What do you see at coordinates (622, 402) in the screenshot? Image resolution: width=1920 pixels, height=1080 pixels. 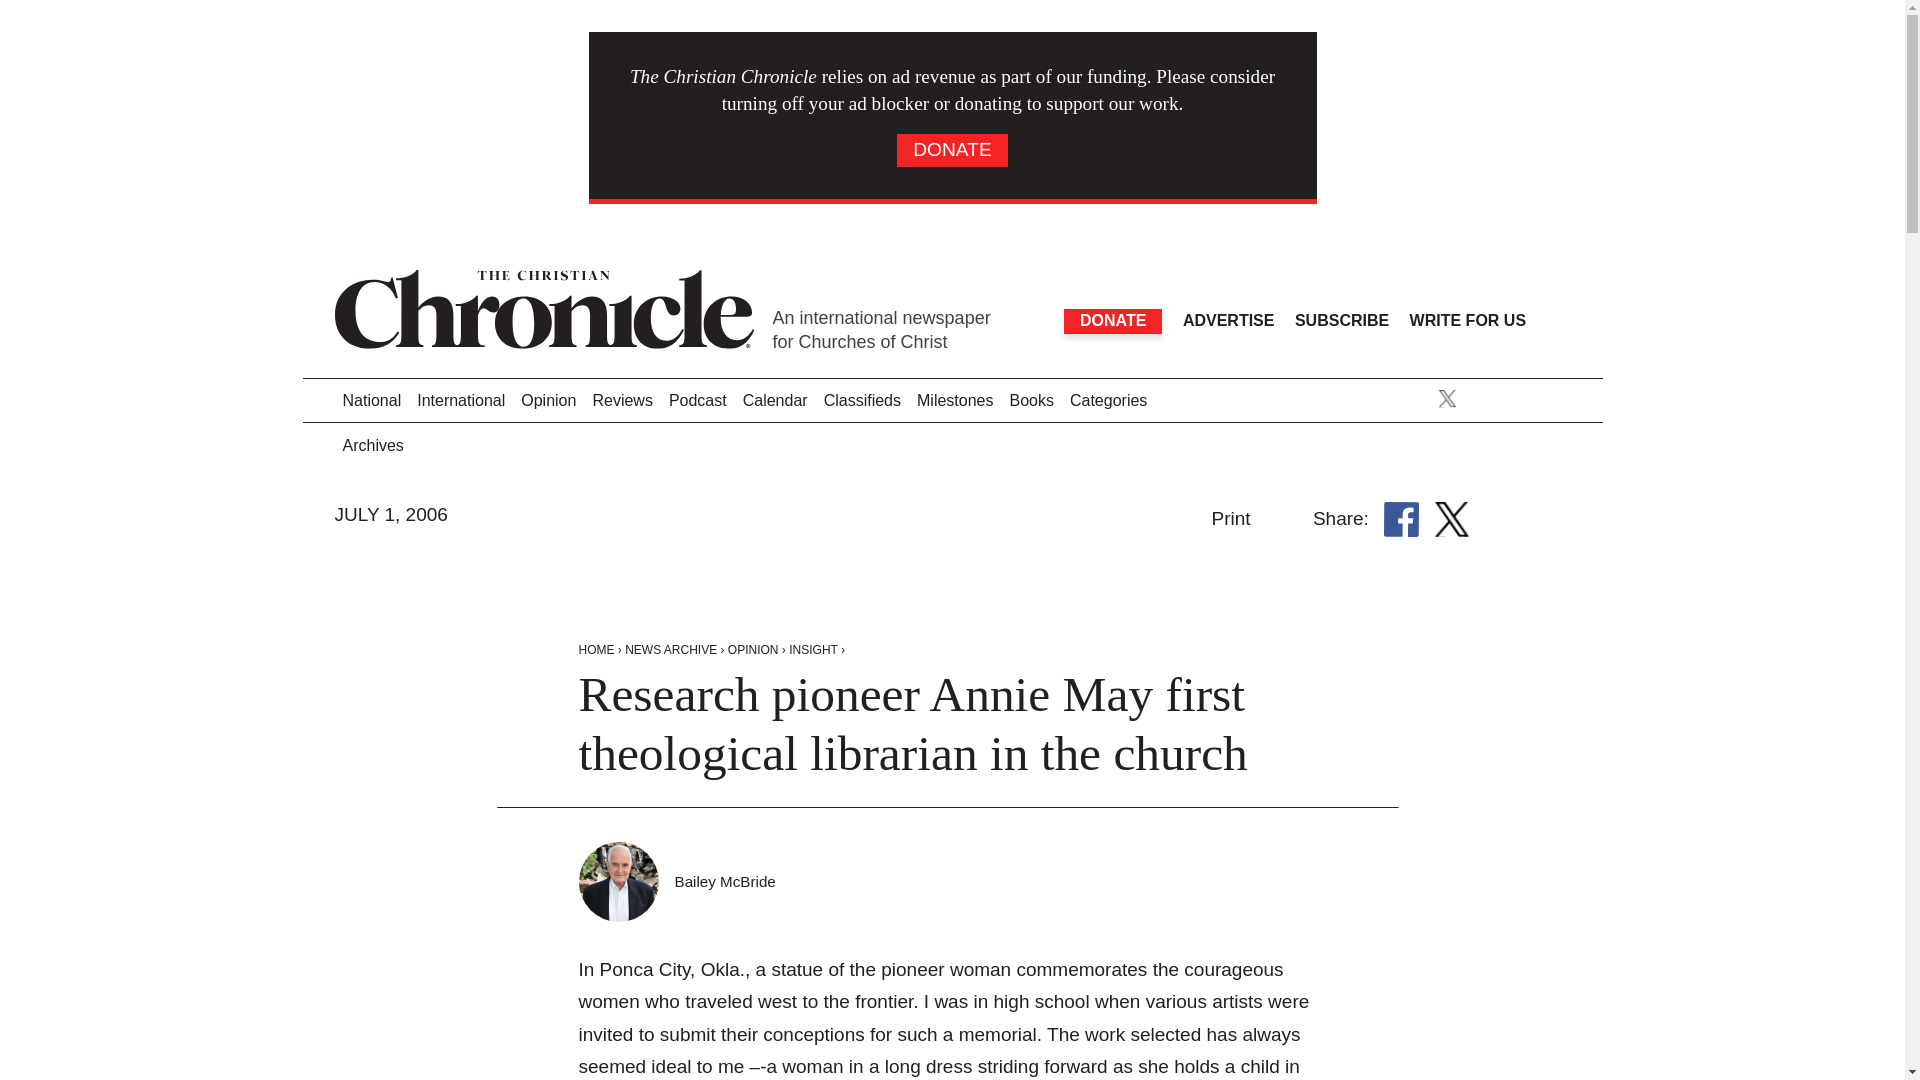 I see `Reviews` at bounding box center [622, 402].